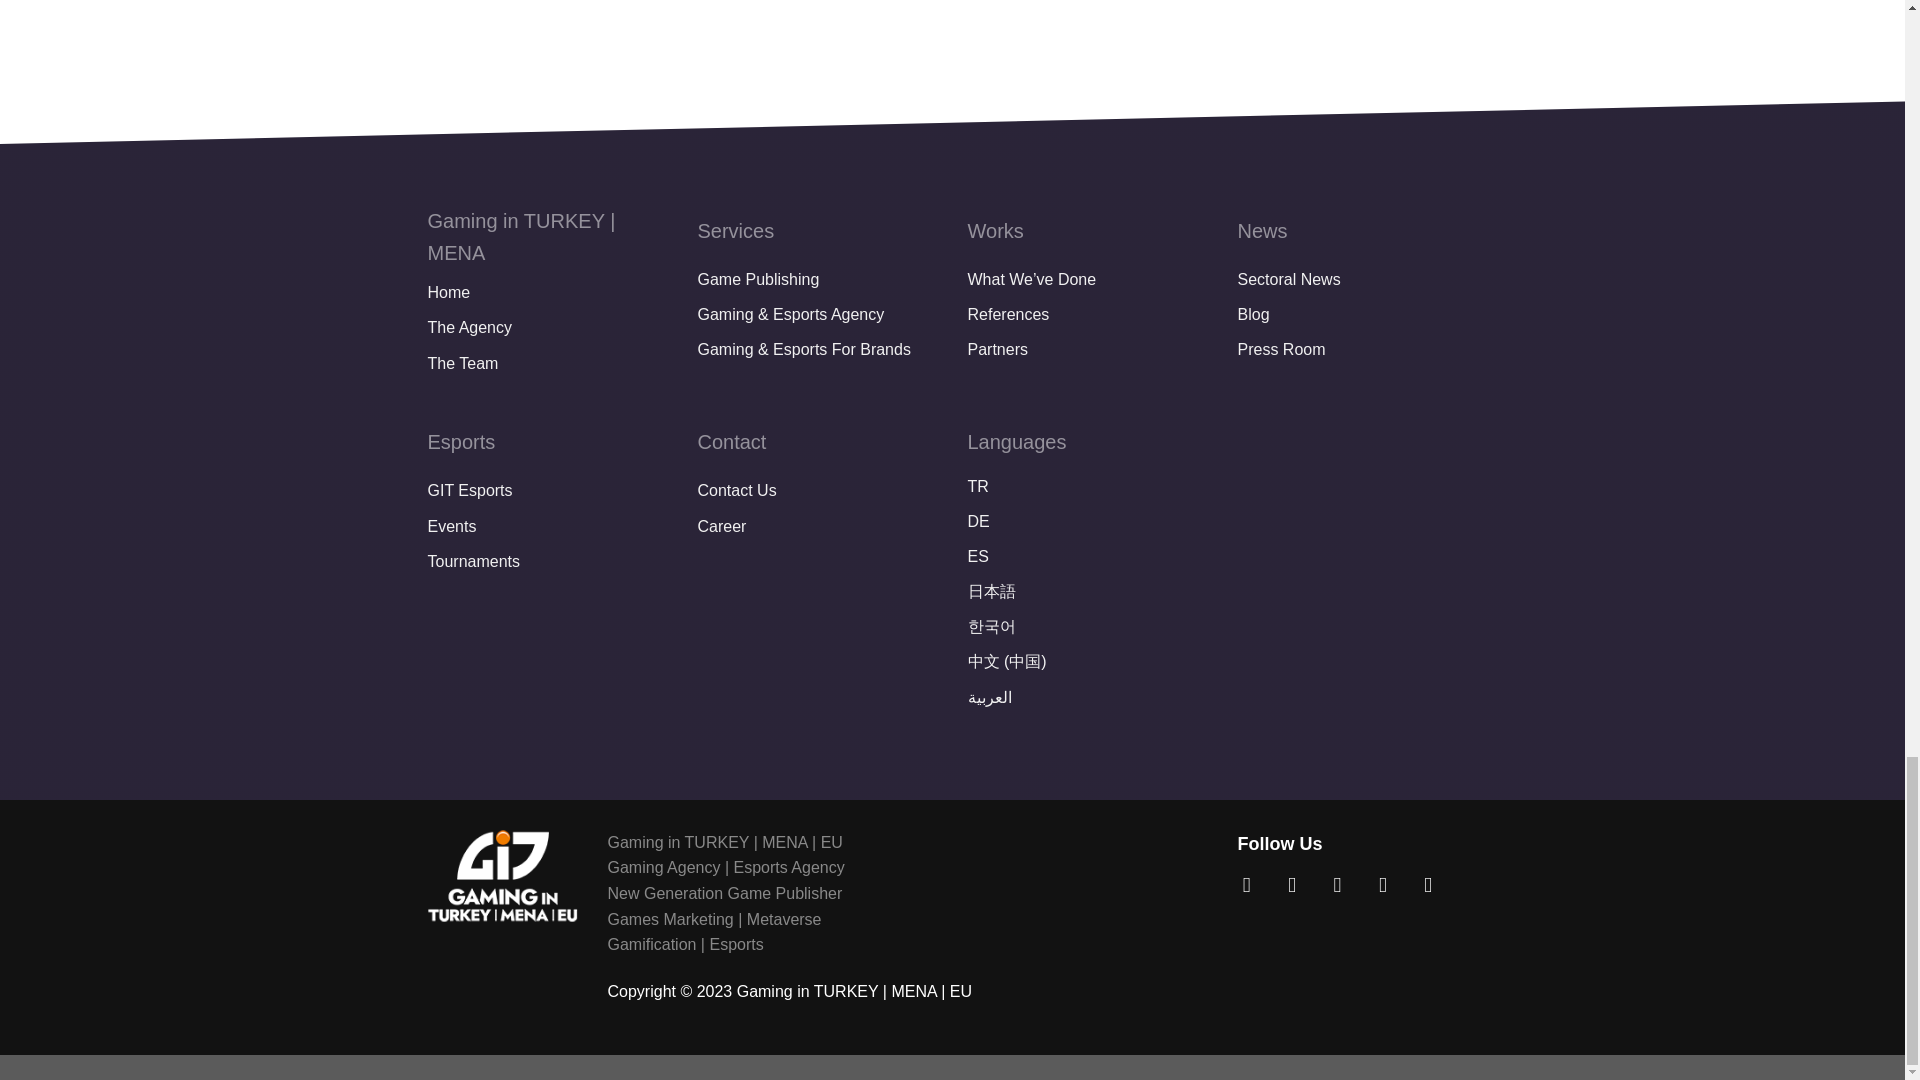  What do you see at coordinates (1388, 884) in the screenshot?
I see `Follow on LinkedIn` at bounding box center [1388, 884].